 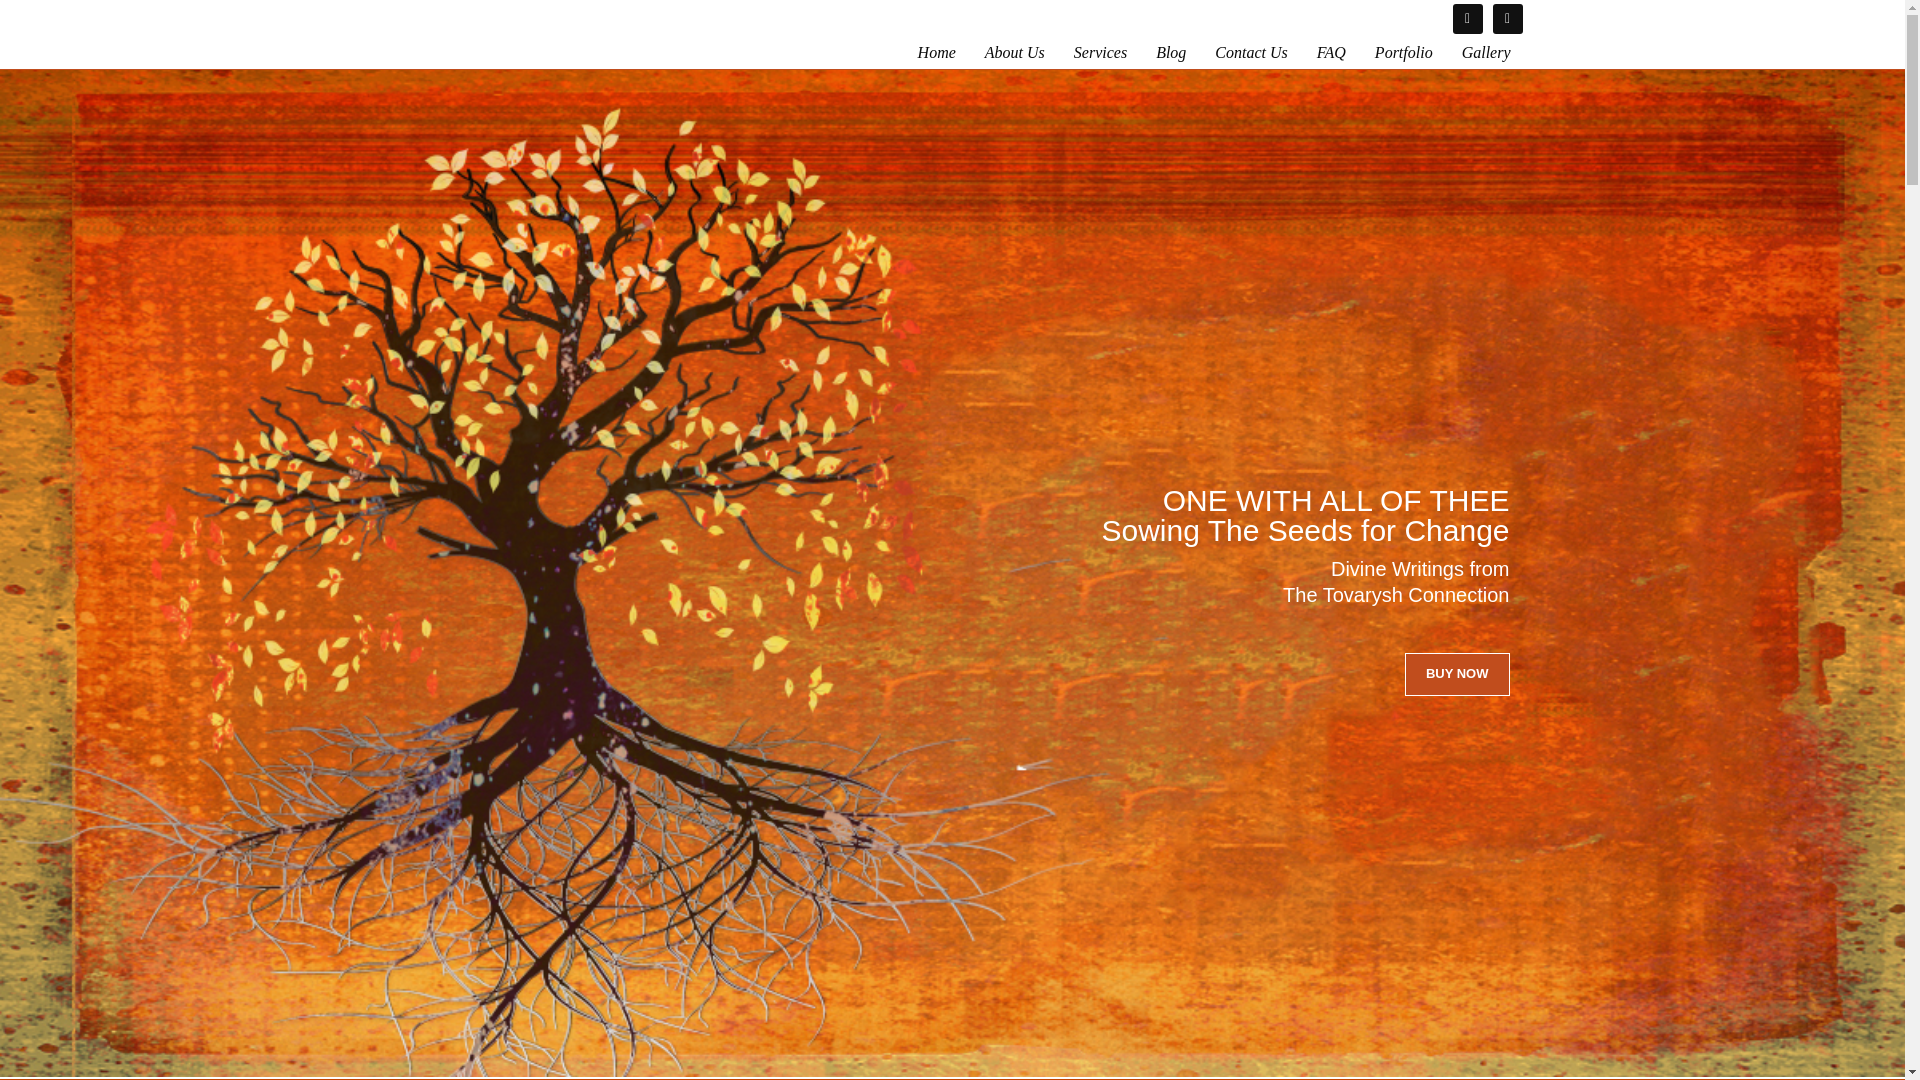 What do you see at coordinates (1457, 674) in the screenshot?
I see `BUY NOW` at bounding box center [1457, 674].